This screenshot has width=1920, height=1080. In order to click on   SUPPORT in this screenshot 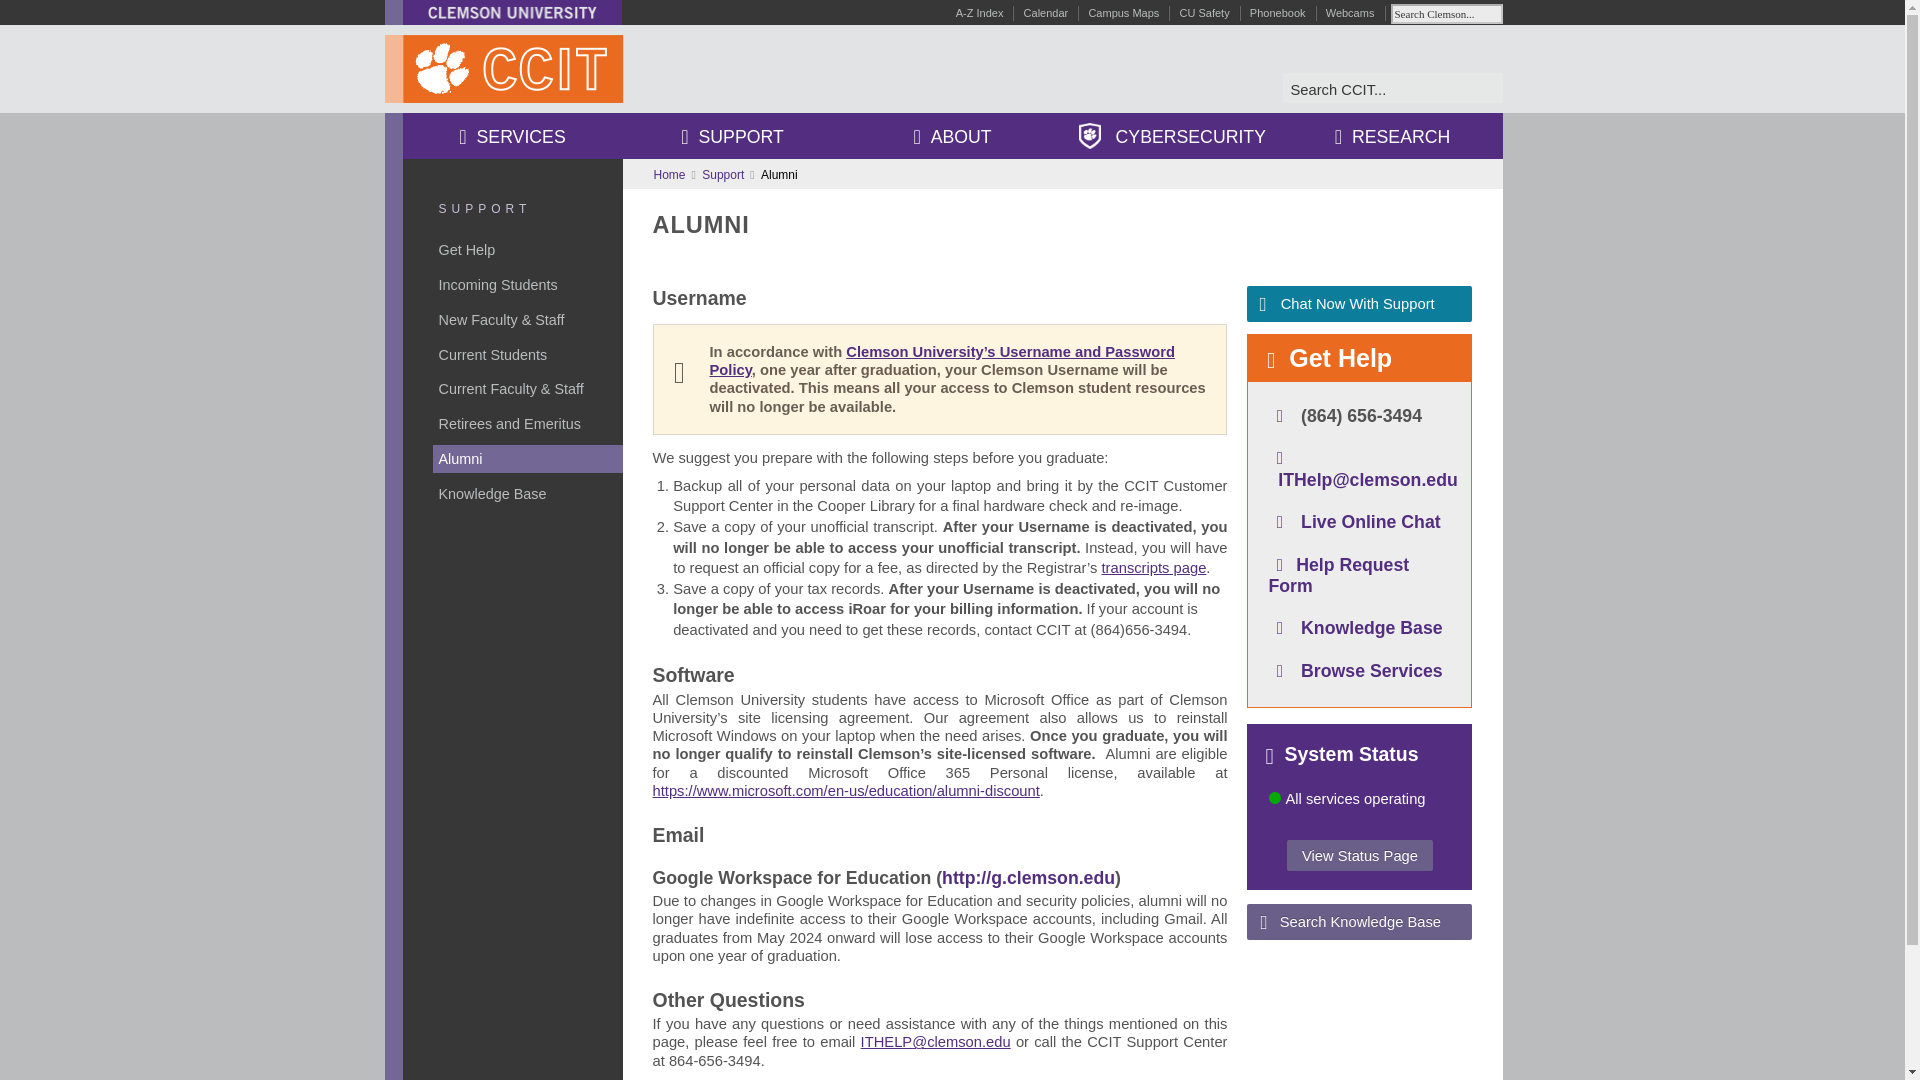, I will do `click(732, 138)`.